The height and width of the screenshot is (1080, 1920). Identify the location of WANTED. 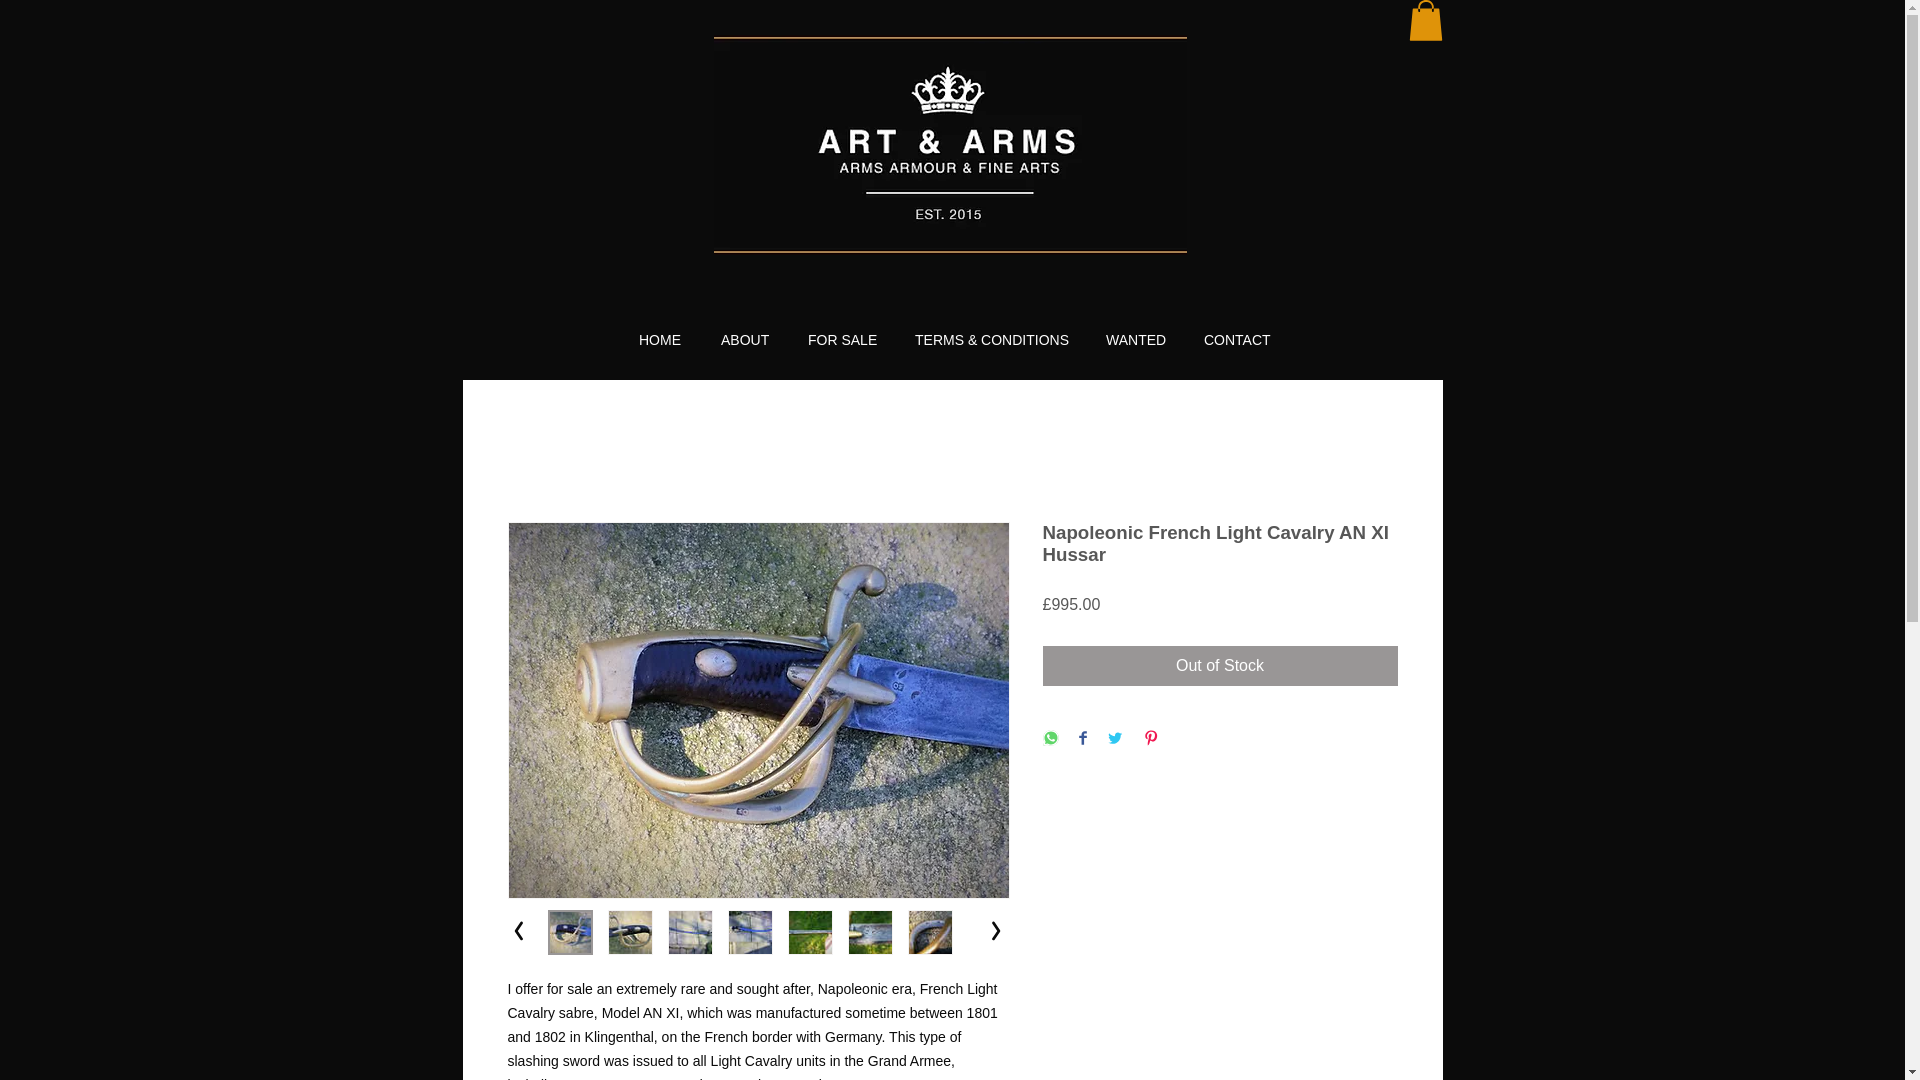
(1135, 338).